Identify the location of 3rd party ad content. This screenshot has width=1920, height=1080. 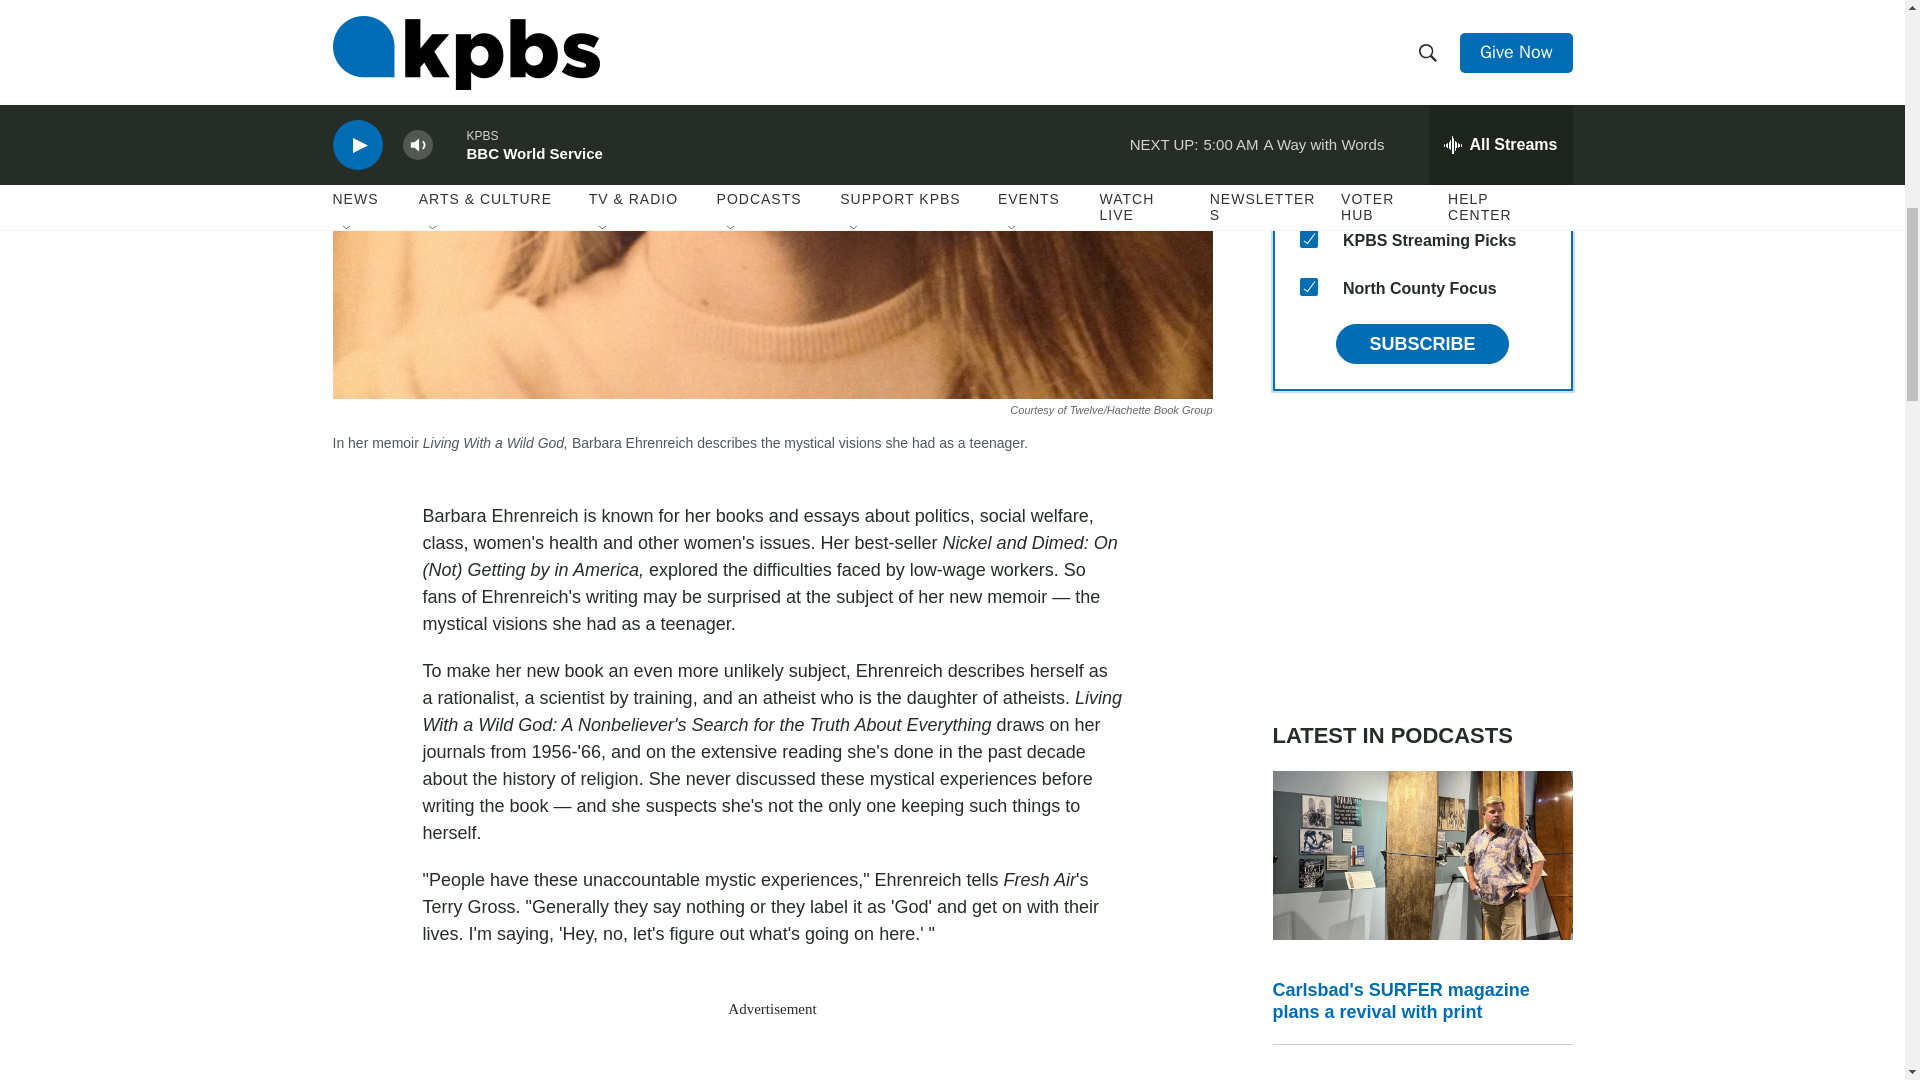
(1422, 556).